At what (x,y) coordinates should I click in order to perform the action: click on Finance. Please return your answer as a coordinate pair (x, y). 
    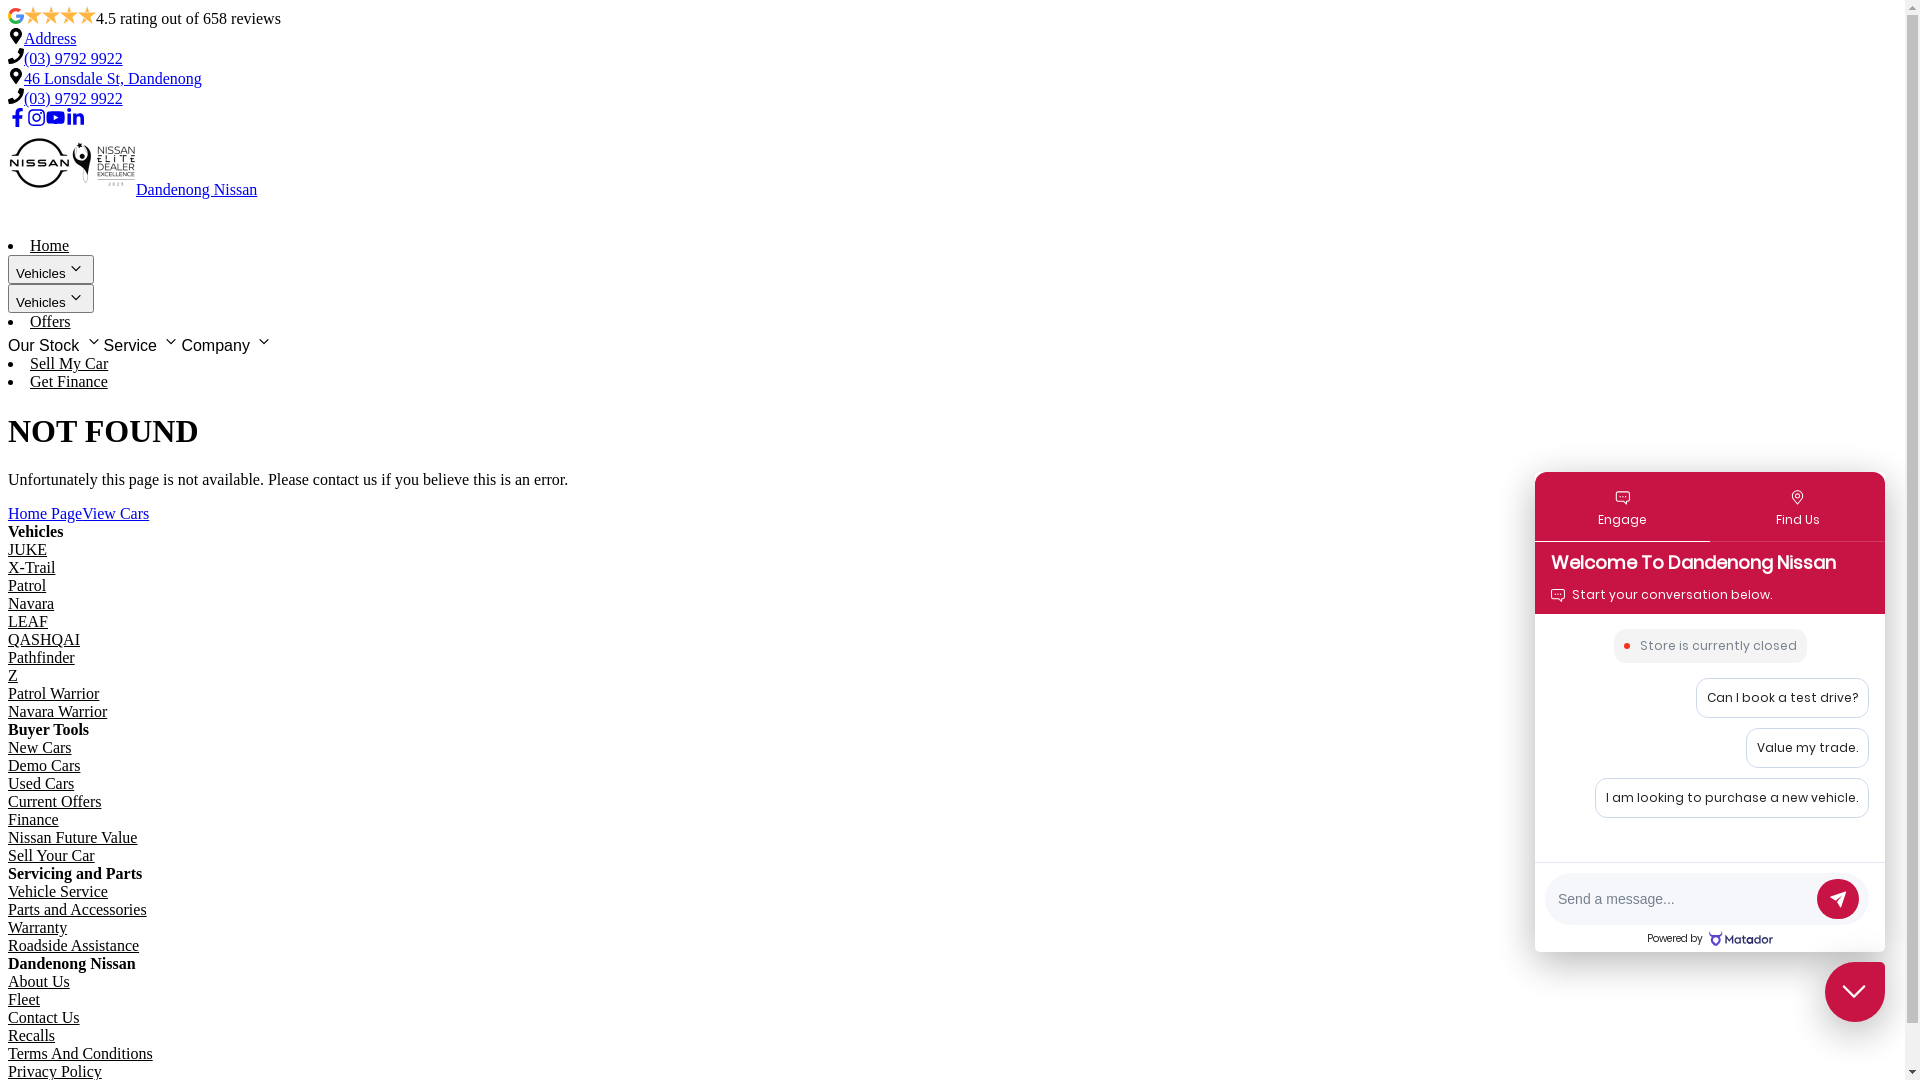
    Looking at the image, I should click on (34, 820).